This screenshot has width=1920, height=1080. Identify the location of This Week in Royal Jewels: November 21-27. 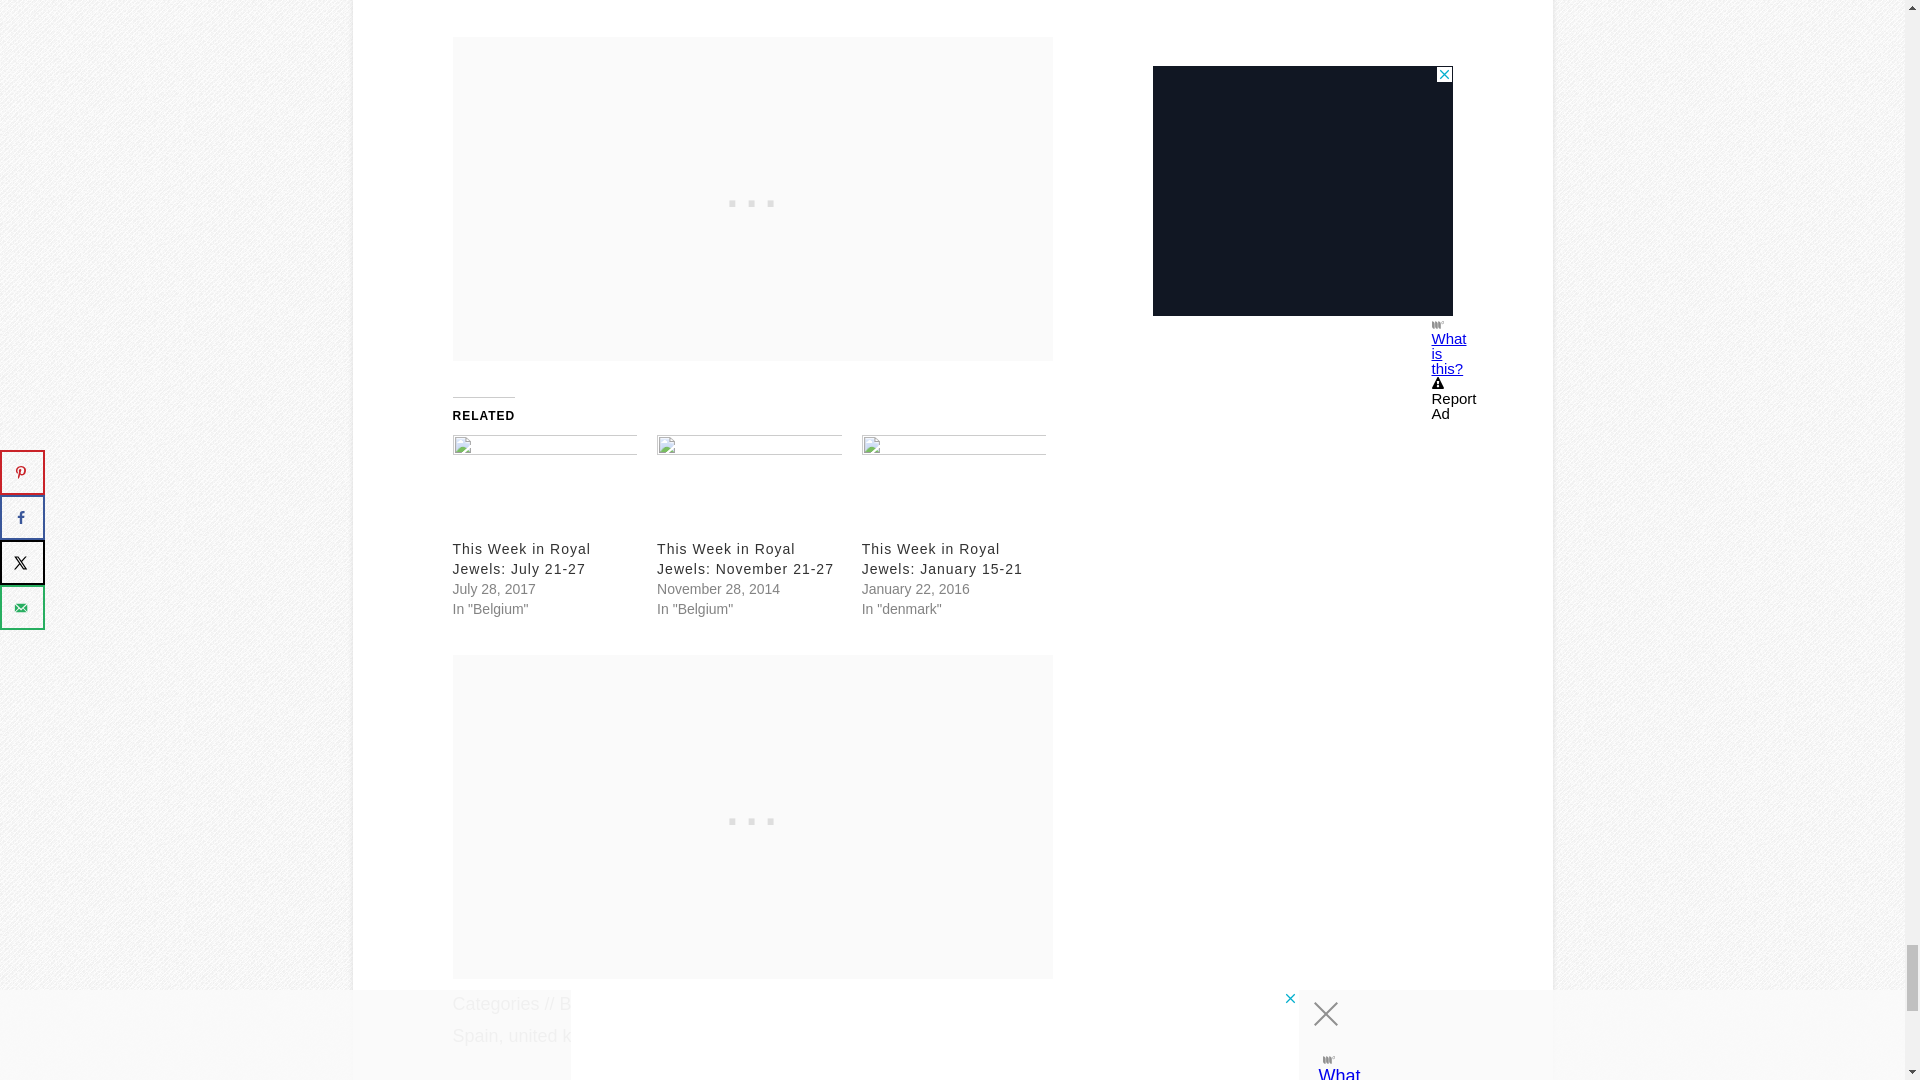
(749, 486).